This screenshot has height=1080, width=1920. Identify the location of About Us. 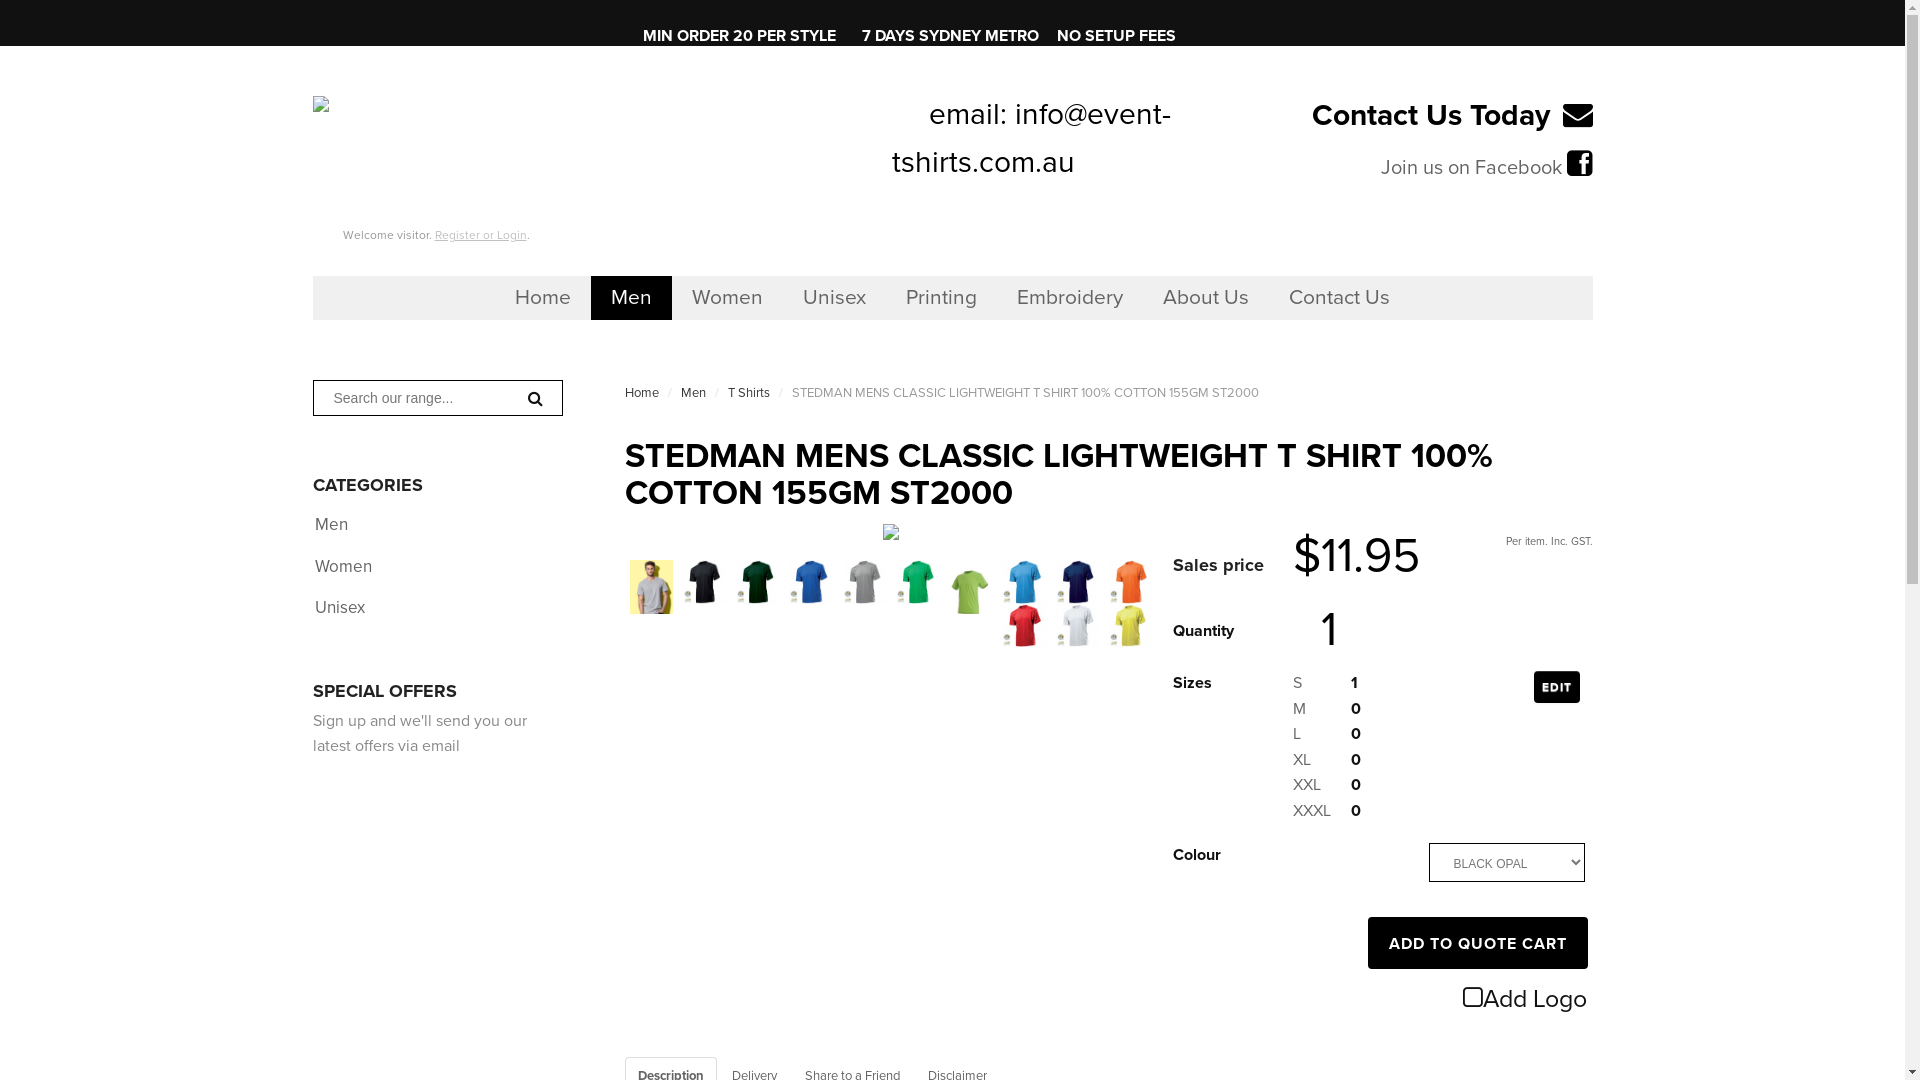
(1206, 298).